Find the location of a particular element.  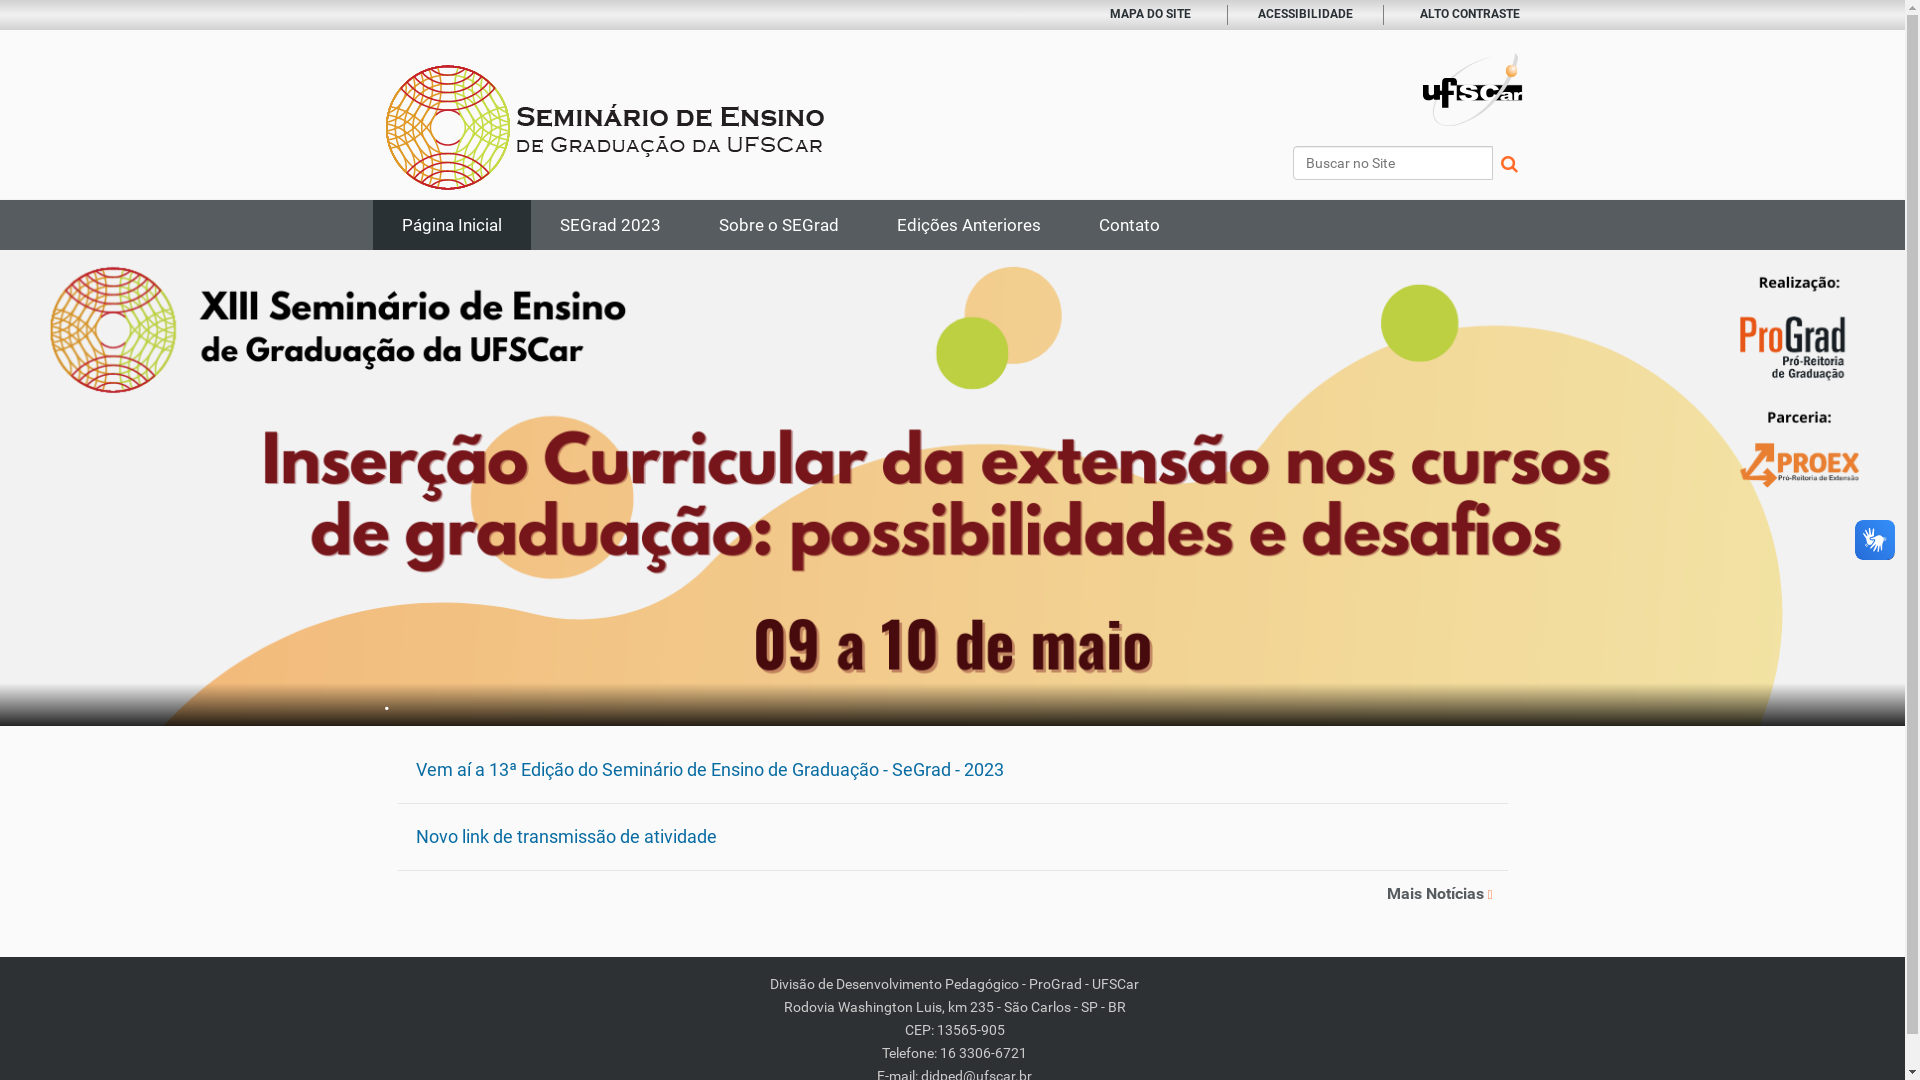

ACESSIBILIDADE is located at coordinates (1306, 14).